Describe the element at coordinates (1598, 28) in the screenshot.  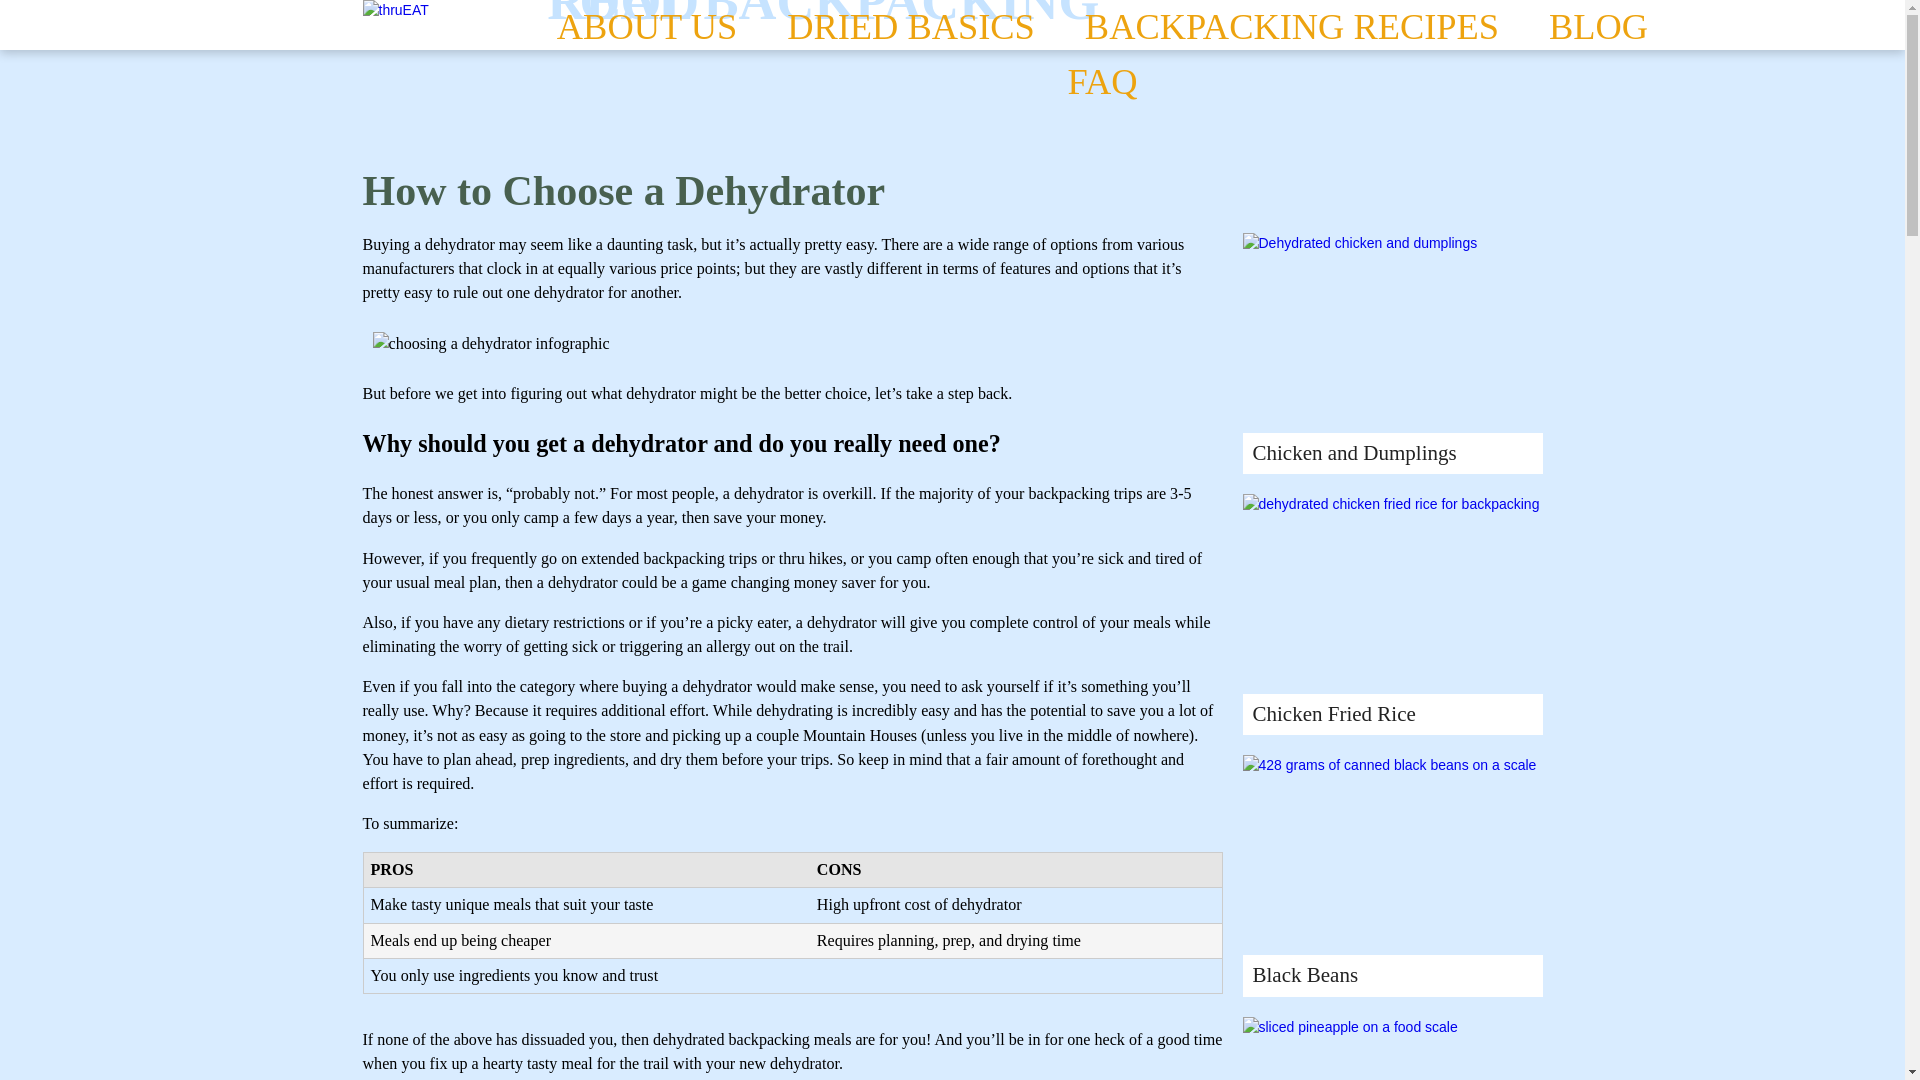
I see `BLOG` at that location.